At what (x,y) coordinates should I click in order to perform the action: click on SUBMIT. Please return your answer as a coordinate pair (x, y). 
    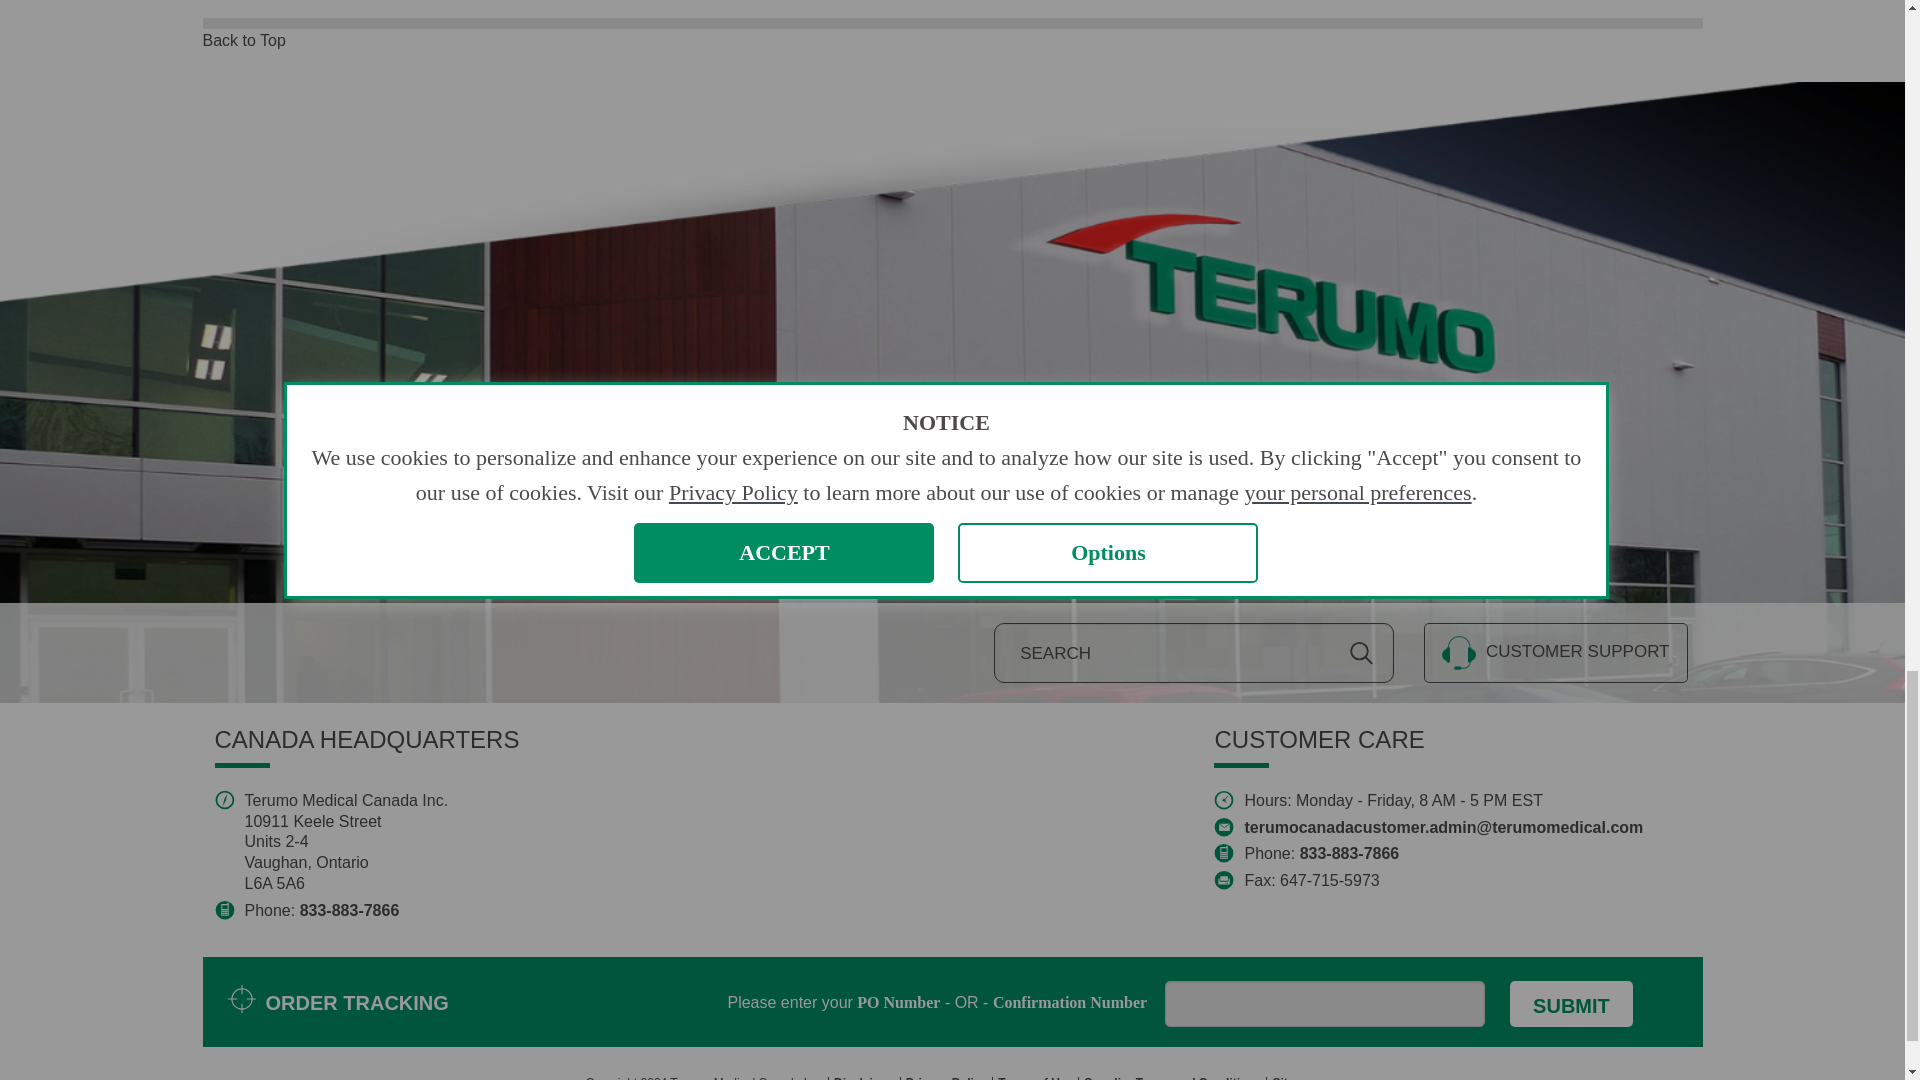
    Looking at the image, I should click on (1571, 1004).